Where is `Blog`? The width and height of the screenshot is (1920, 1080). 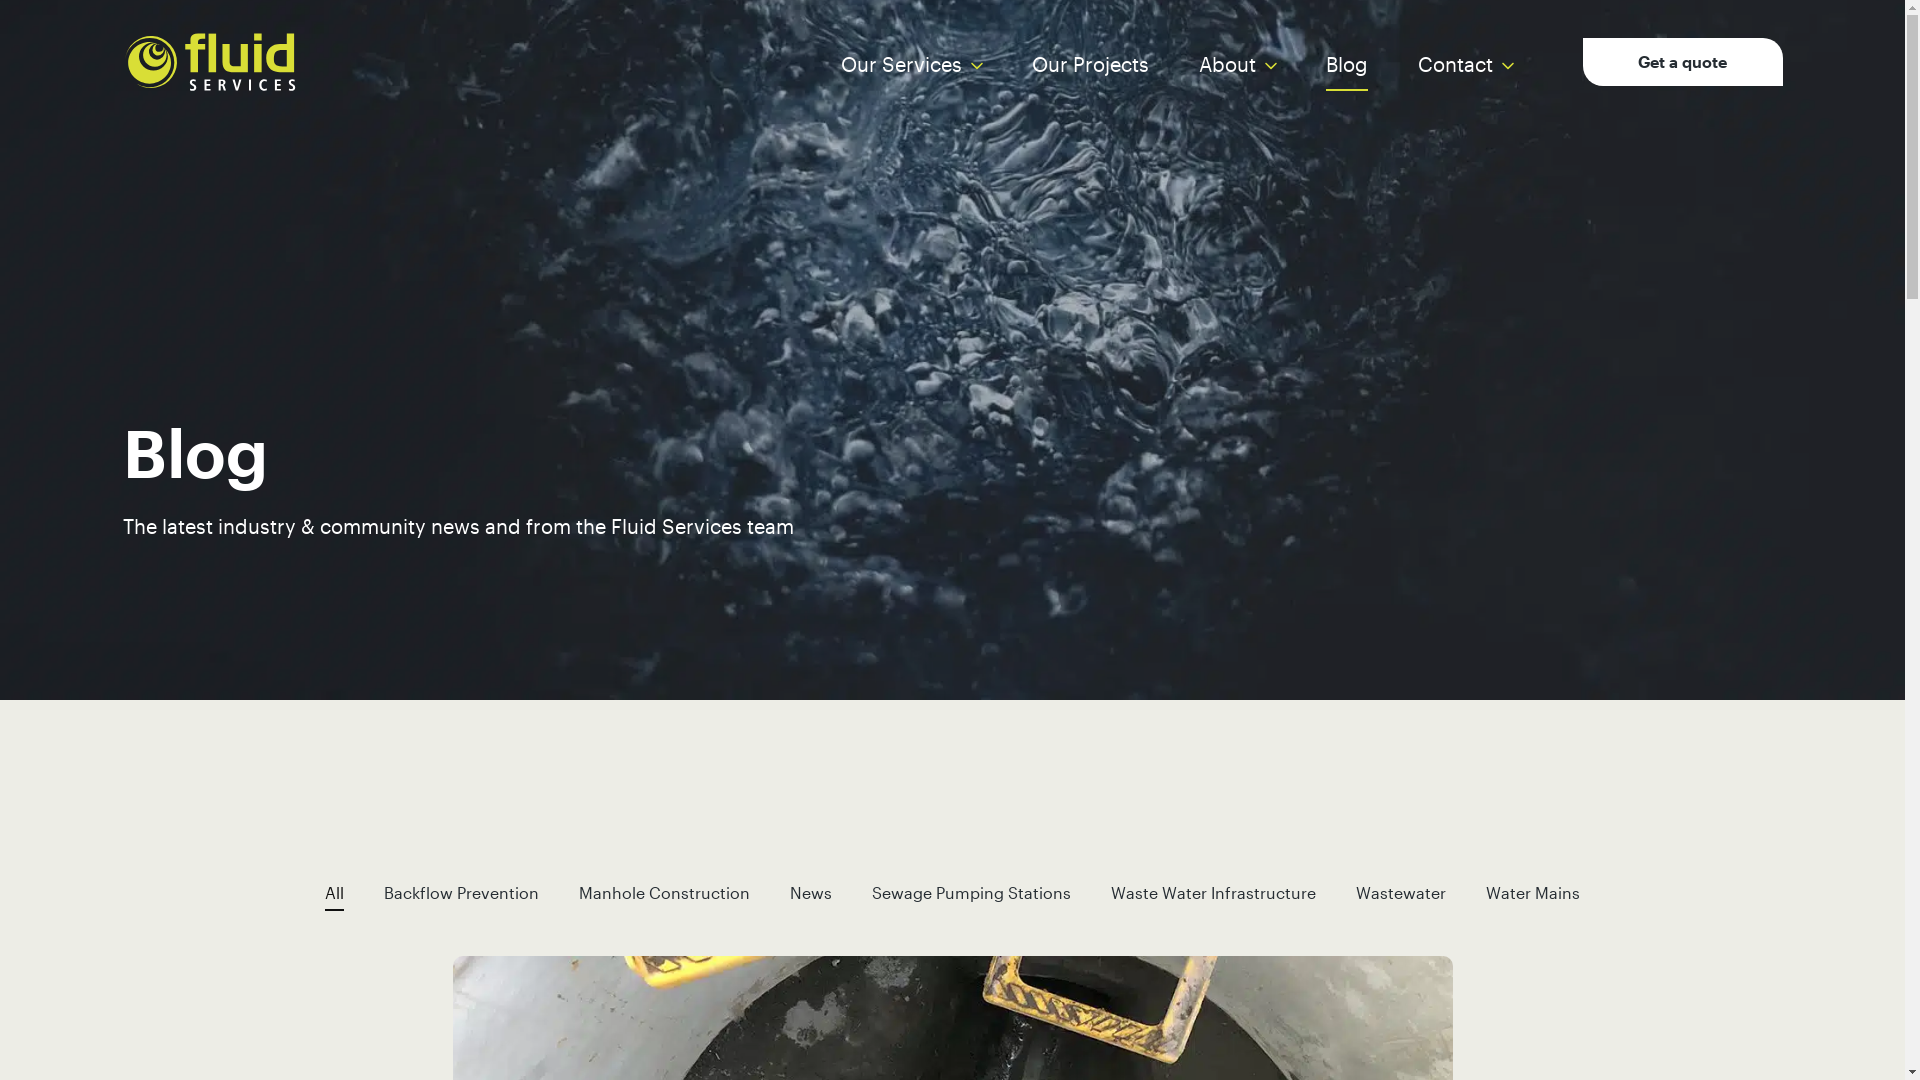
Blog is located at coordinates (1347, 64).